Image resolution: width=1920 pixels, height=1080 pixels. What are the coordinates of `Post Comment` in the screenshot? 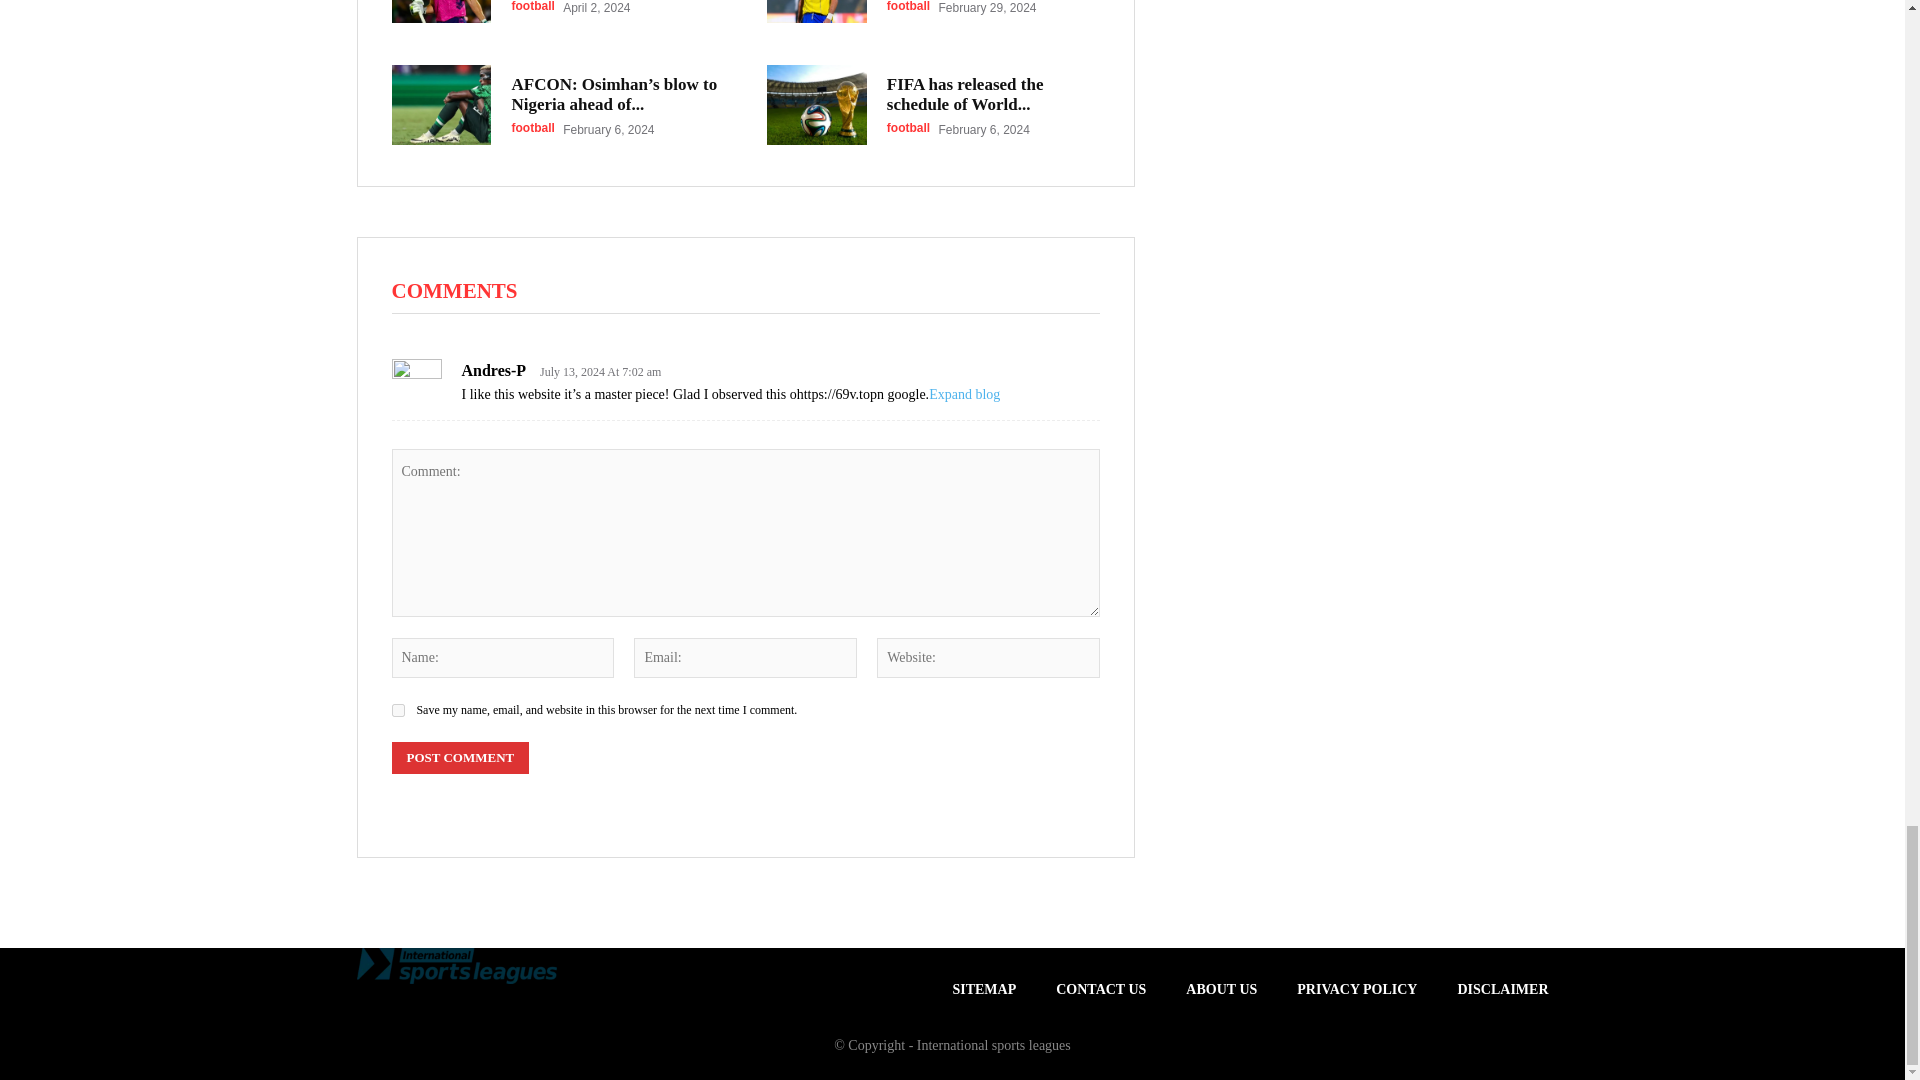 It's located at (460, 758).